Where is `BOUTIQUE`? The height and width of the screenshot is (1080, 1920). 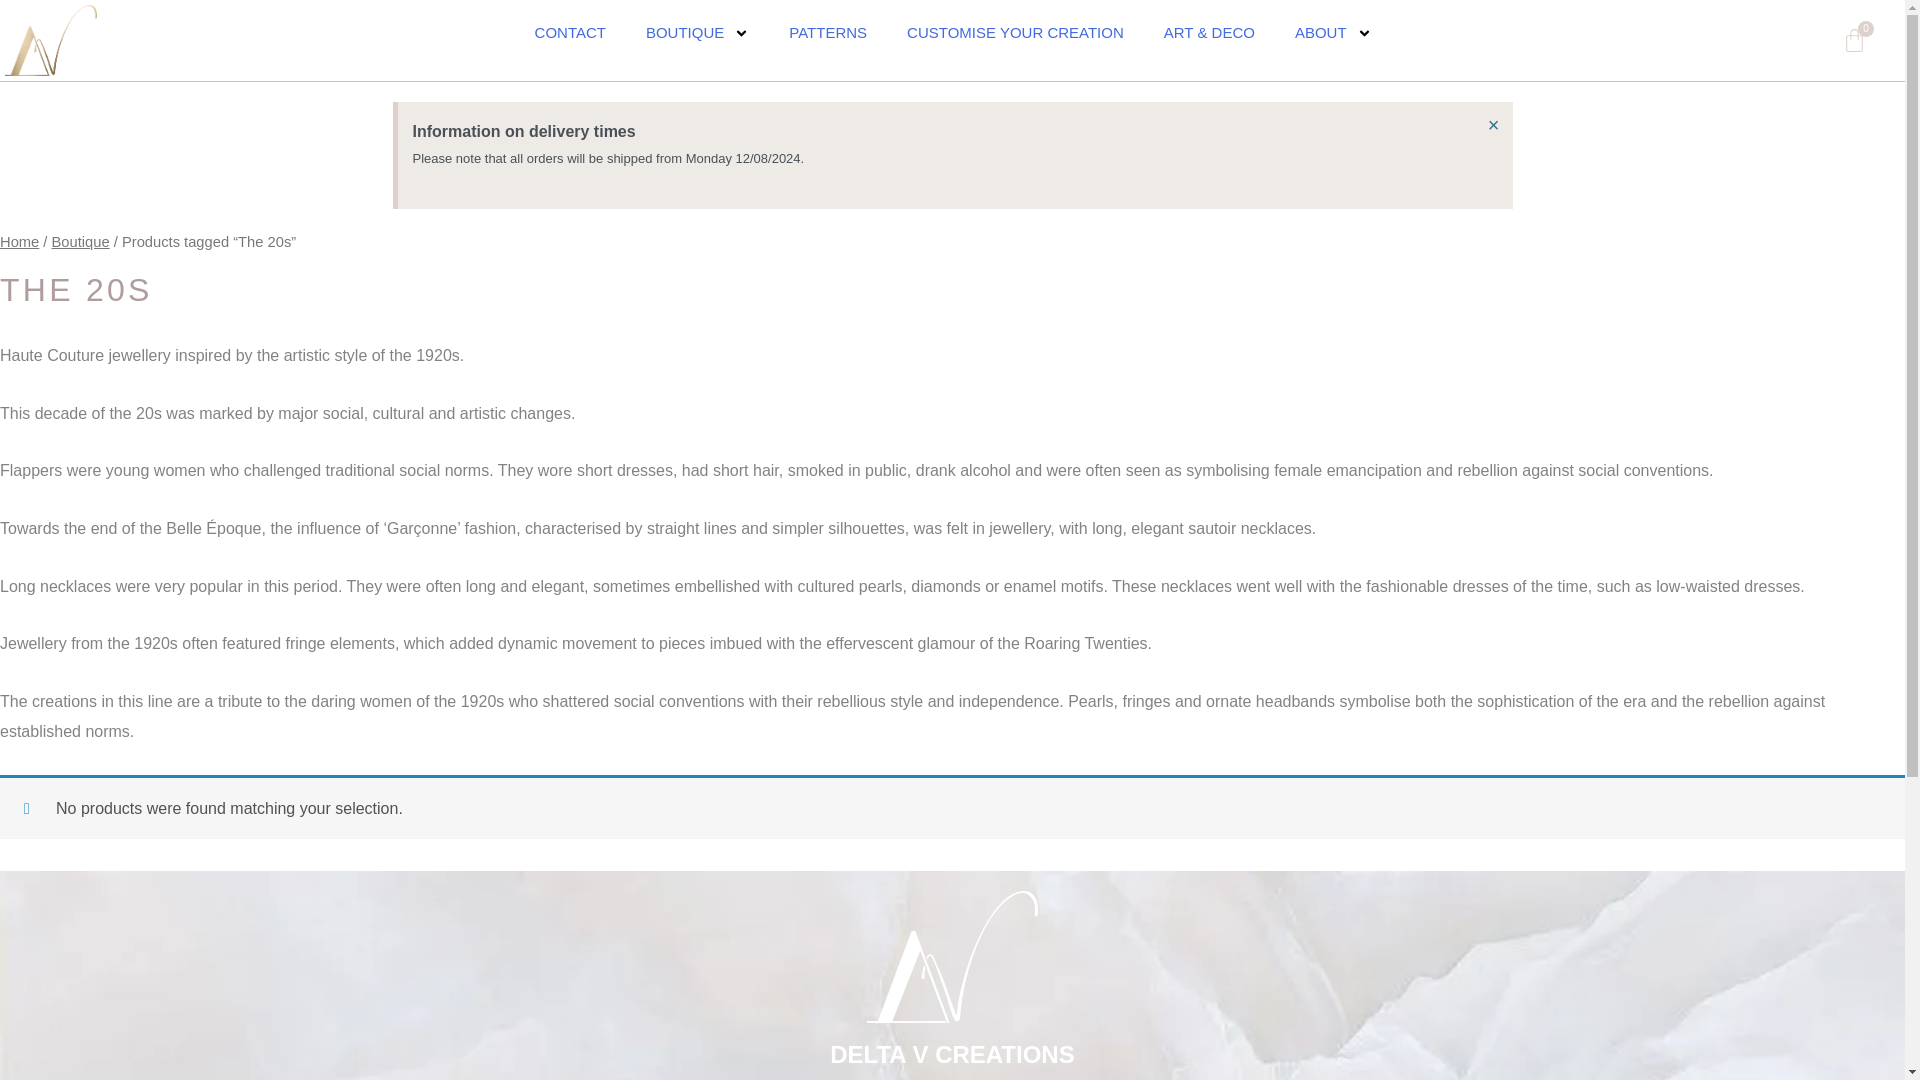 BOUTIQUE is located at coordinates (570, 32).